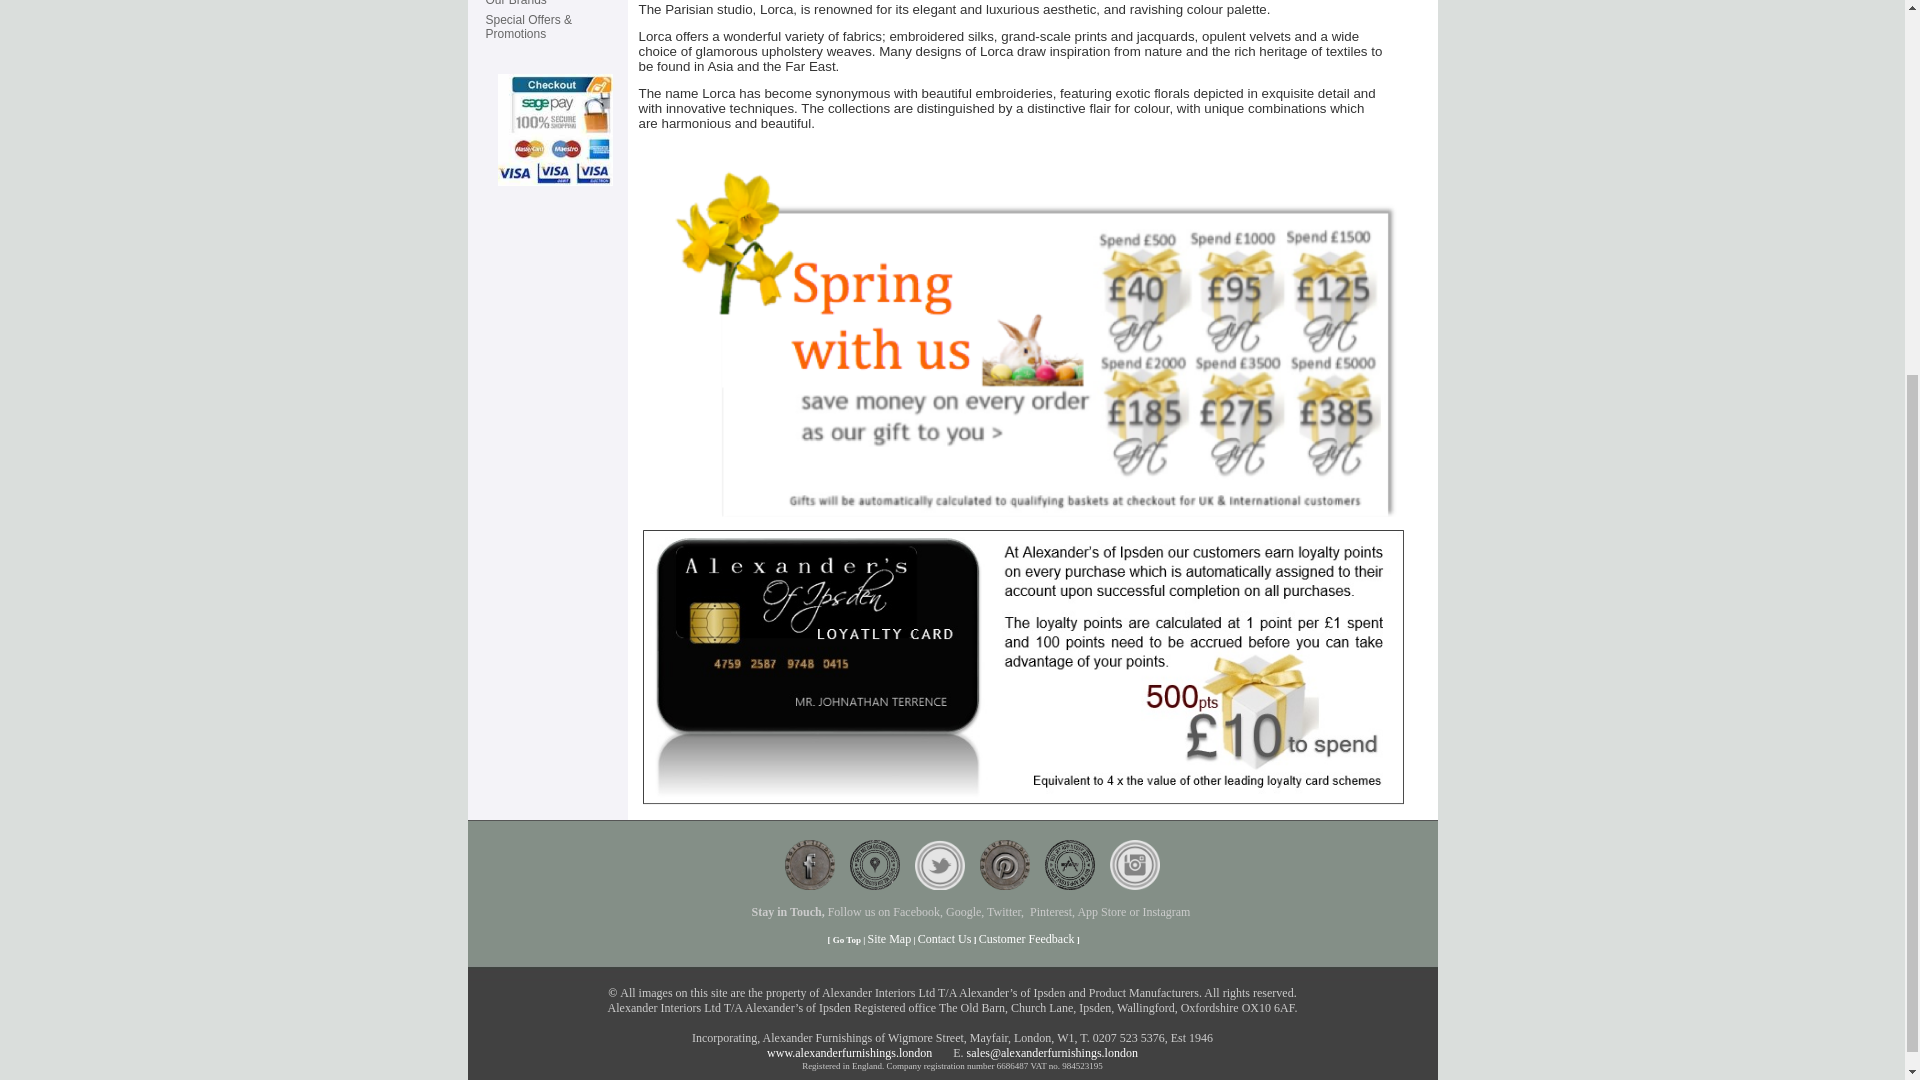 This screenshot has width=1920, height=1080. I want to click on Customer Feedback, so click(1027, 939).